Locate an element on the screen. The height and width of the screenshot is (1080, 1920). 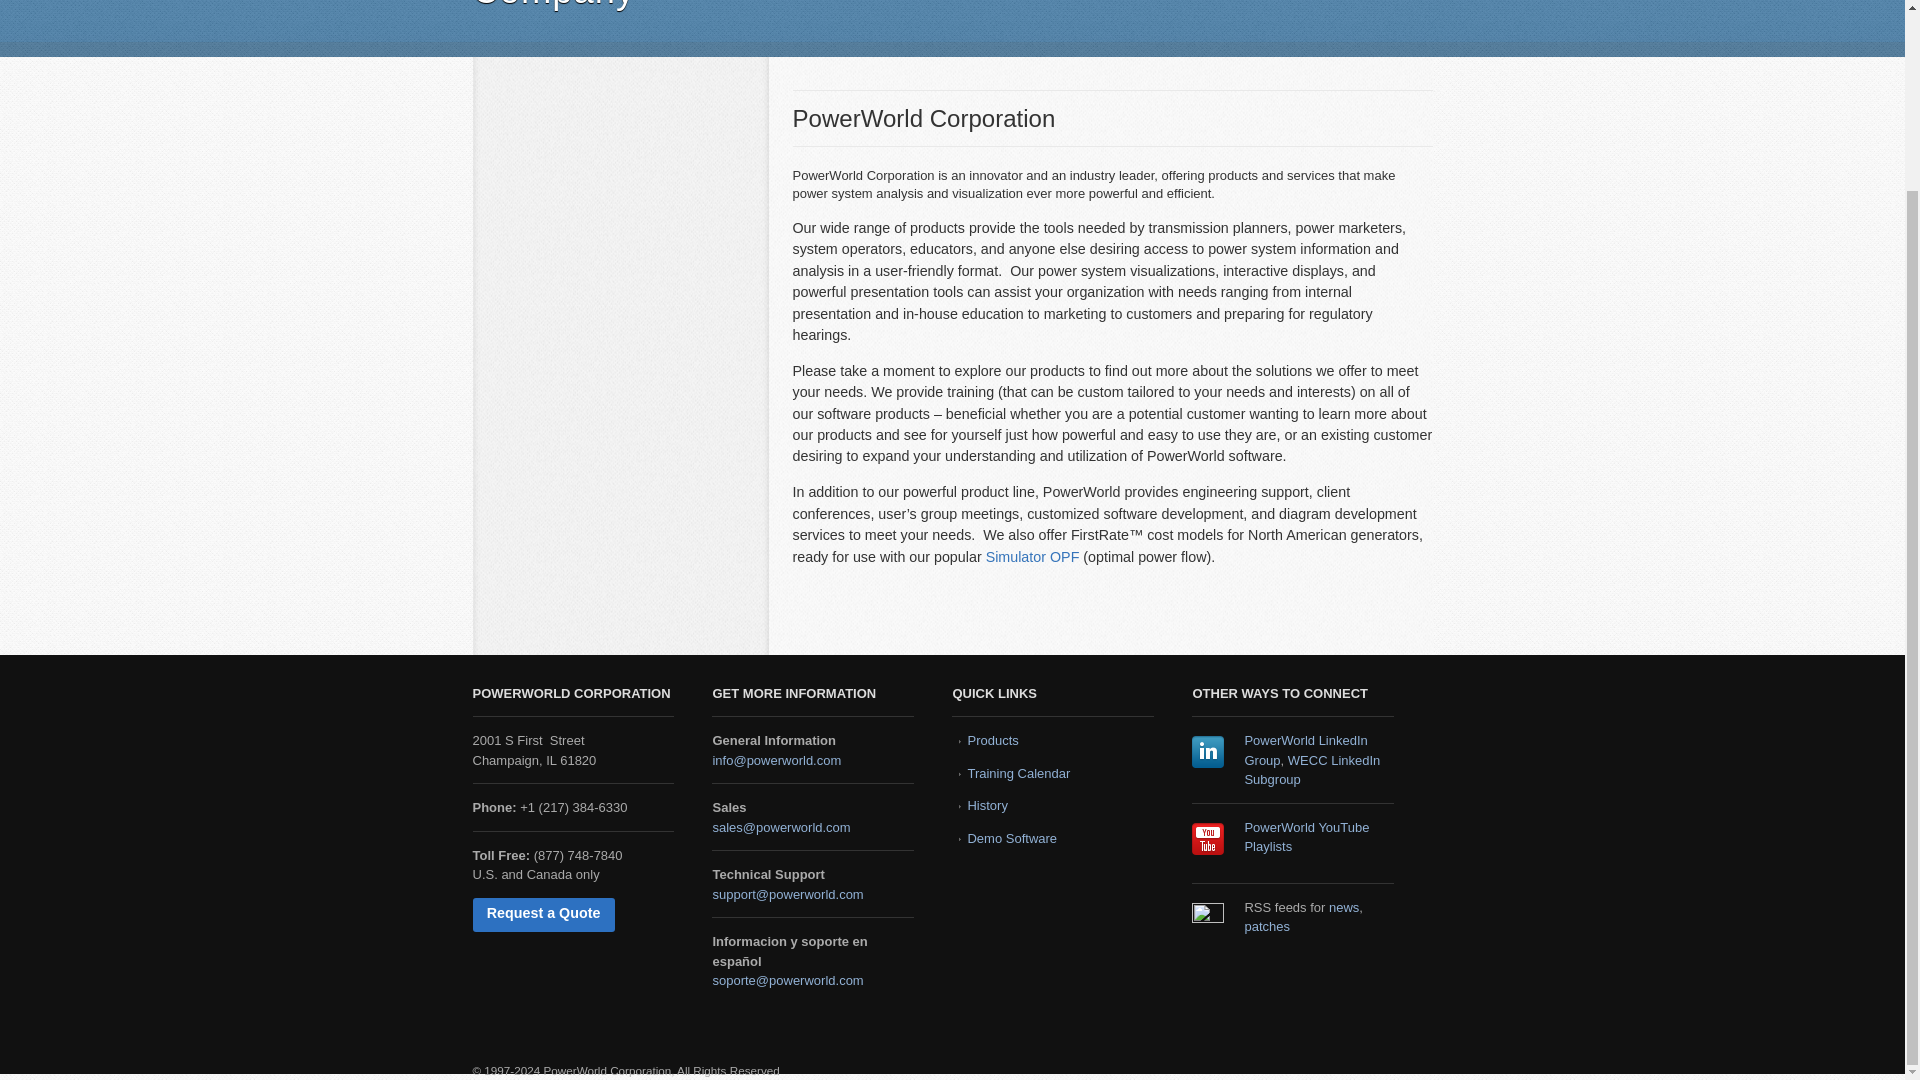
linked-in is located at coordinates (1208, 751).